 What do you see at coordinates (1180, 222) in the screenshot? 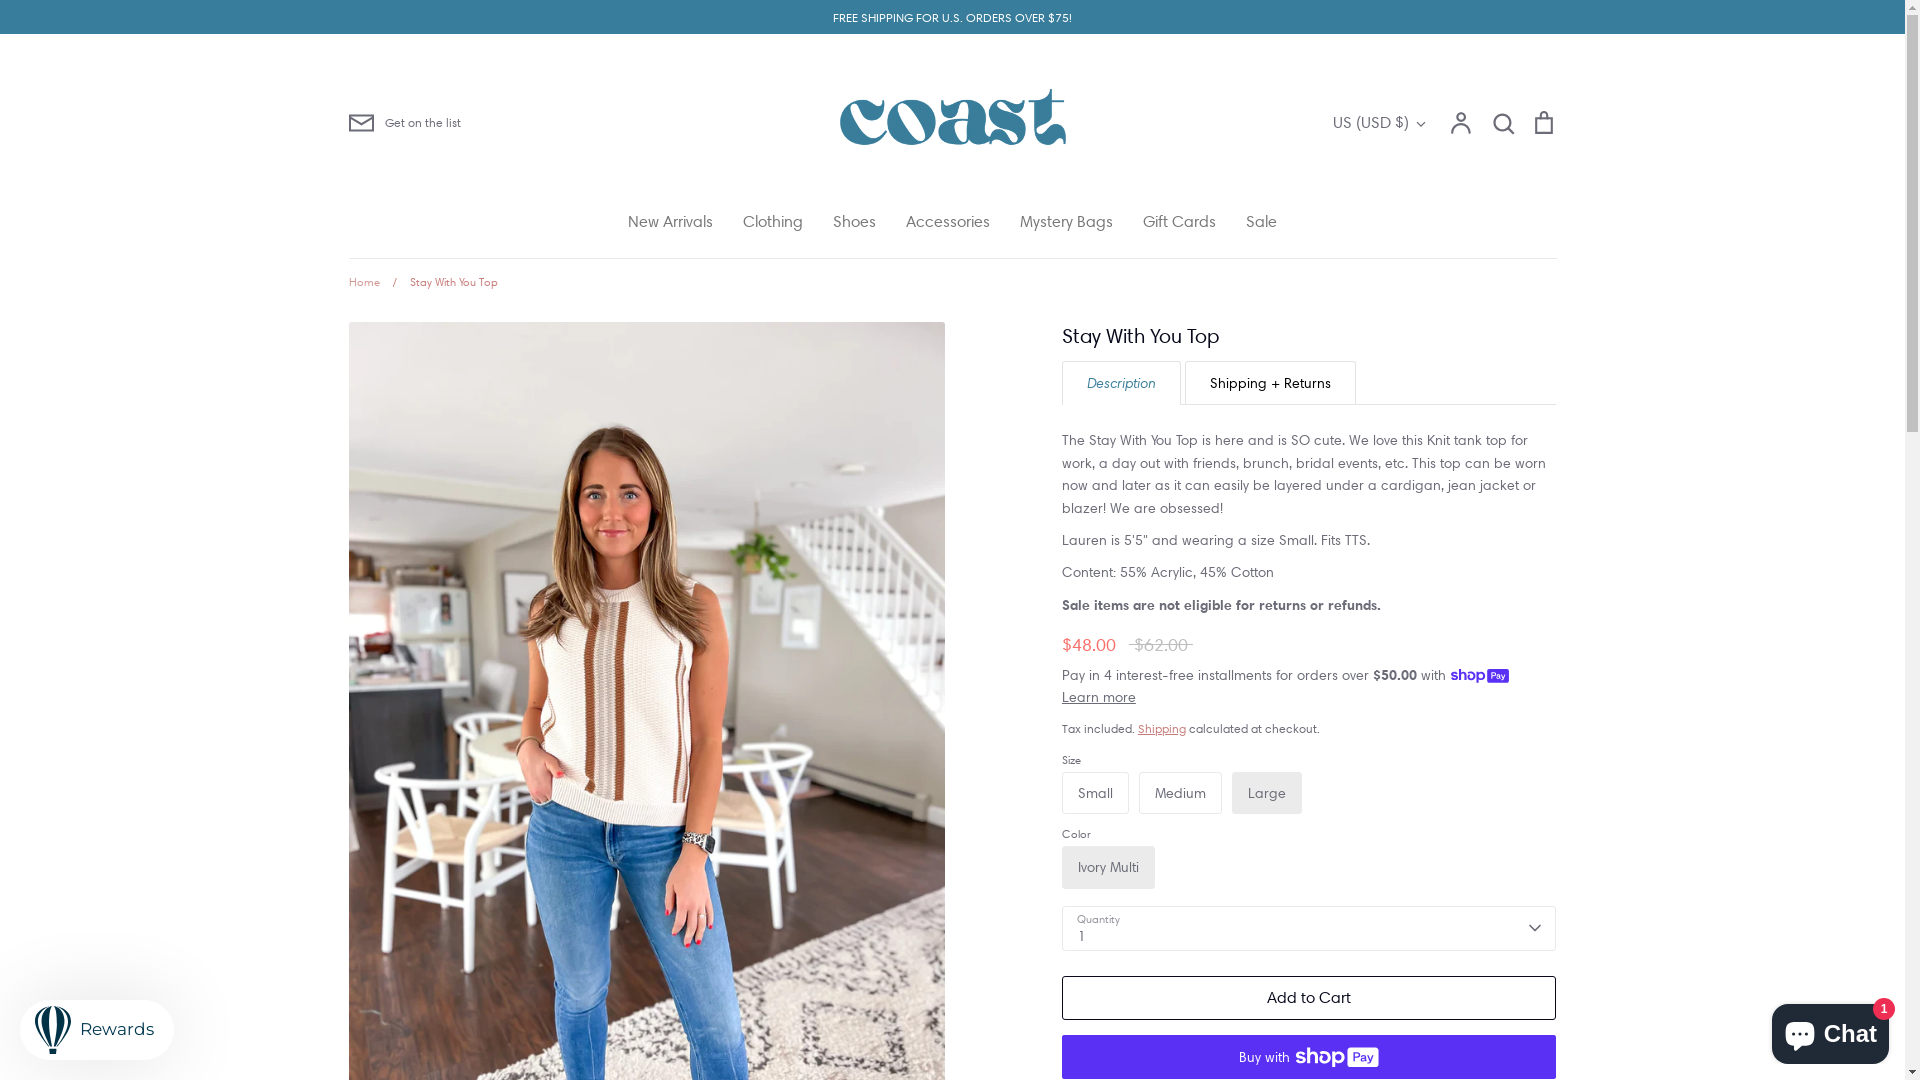
I see `Gift Cards` at bounding box center [1180, 222].